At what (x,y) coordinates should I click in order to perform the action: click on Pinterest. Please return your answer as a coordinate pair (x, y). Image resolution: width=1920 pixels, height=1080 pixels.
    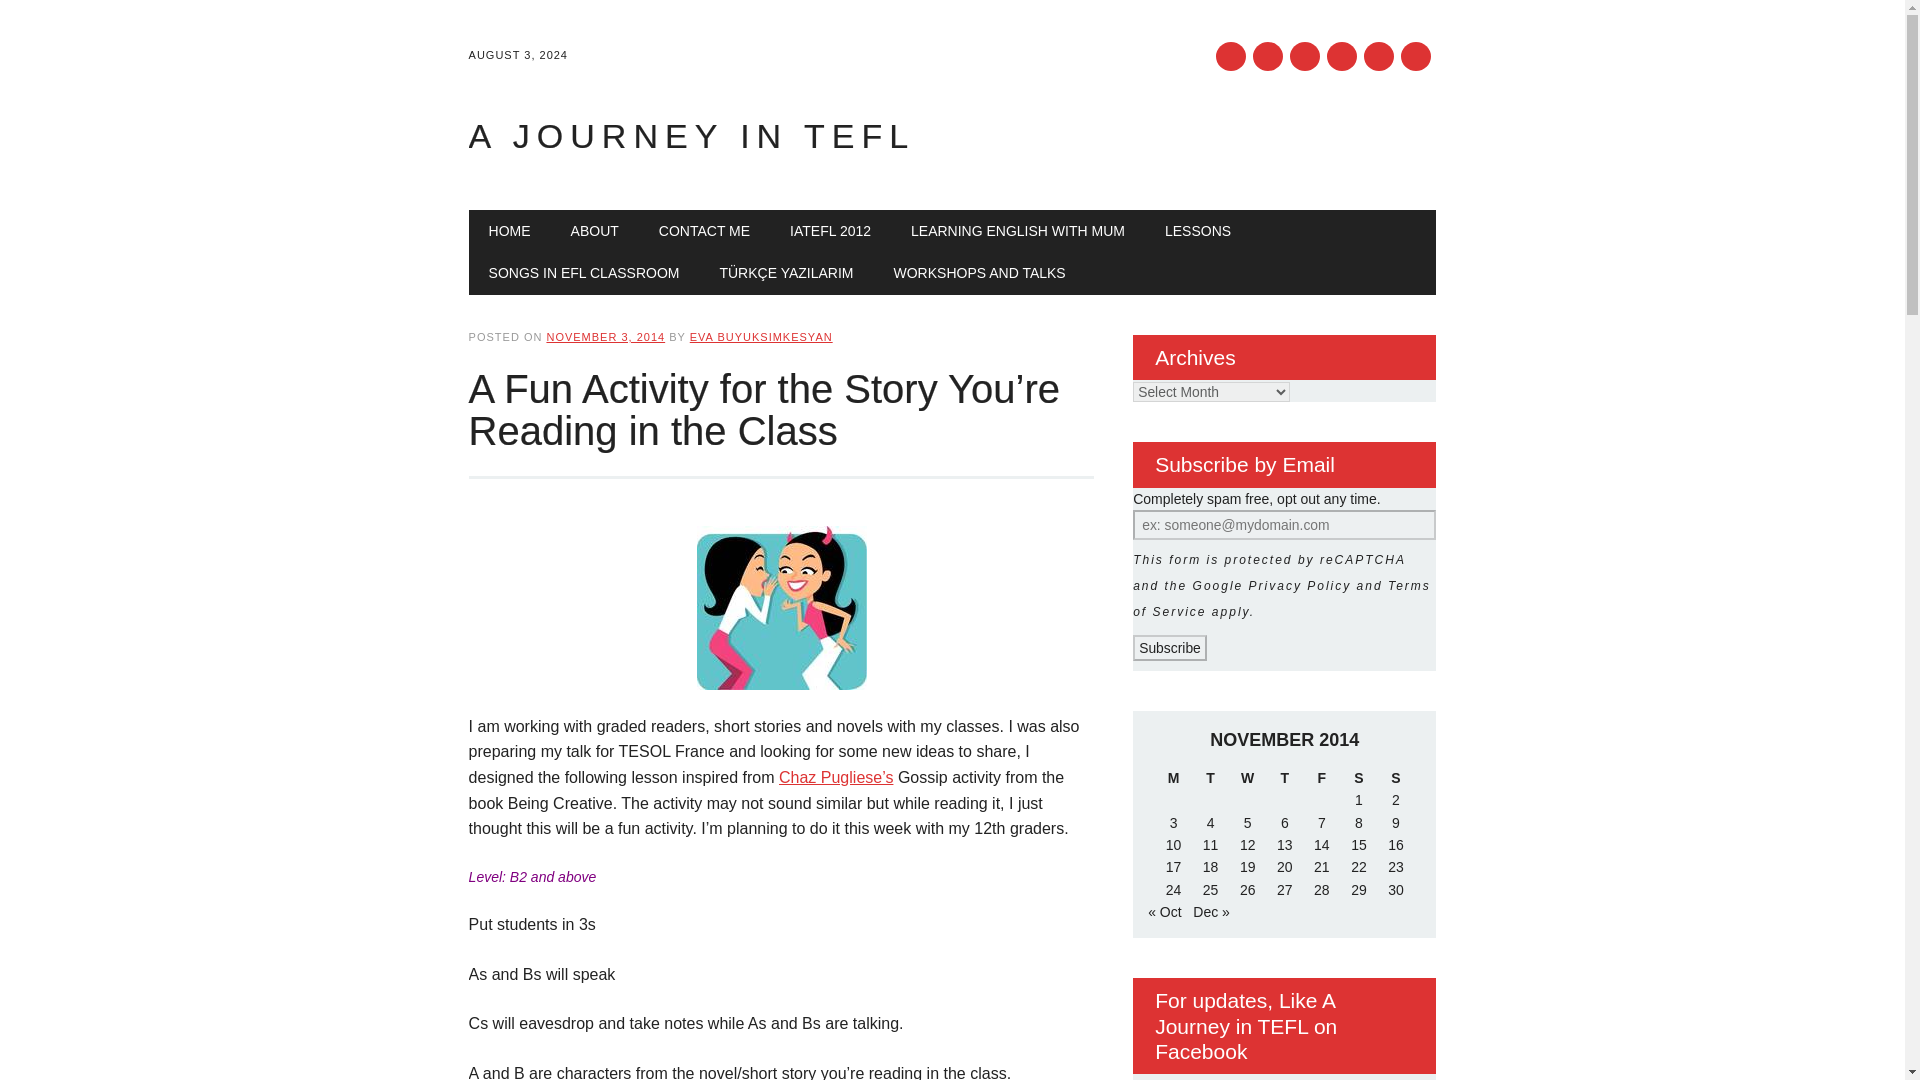
    Looking at the image, I should click on (1305, 56).